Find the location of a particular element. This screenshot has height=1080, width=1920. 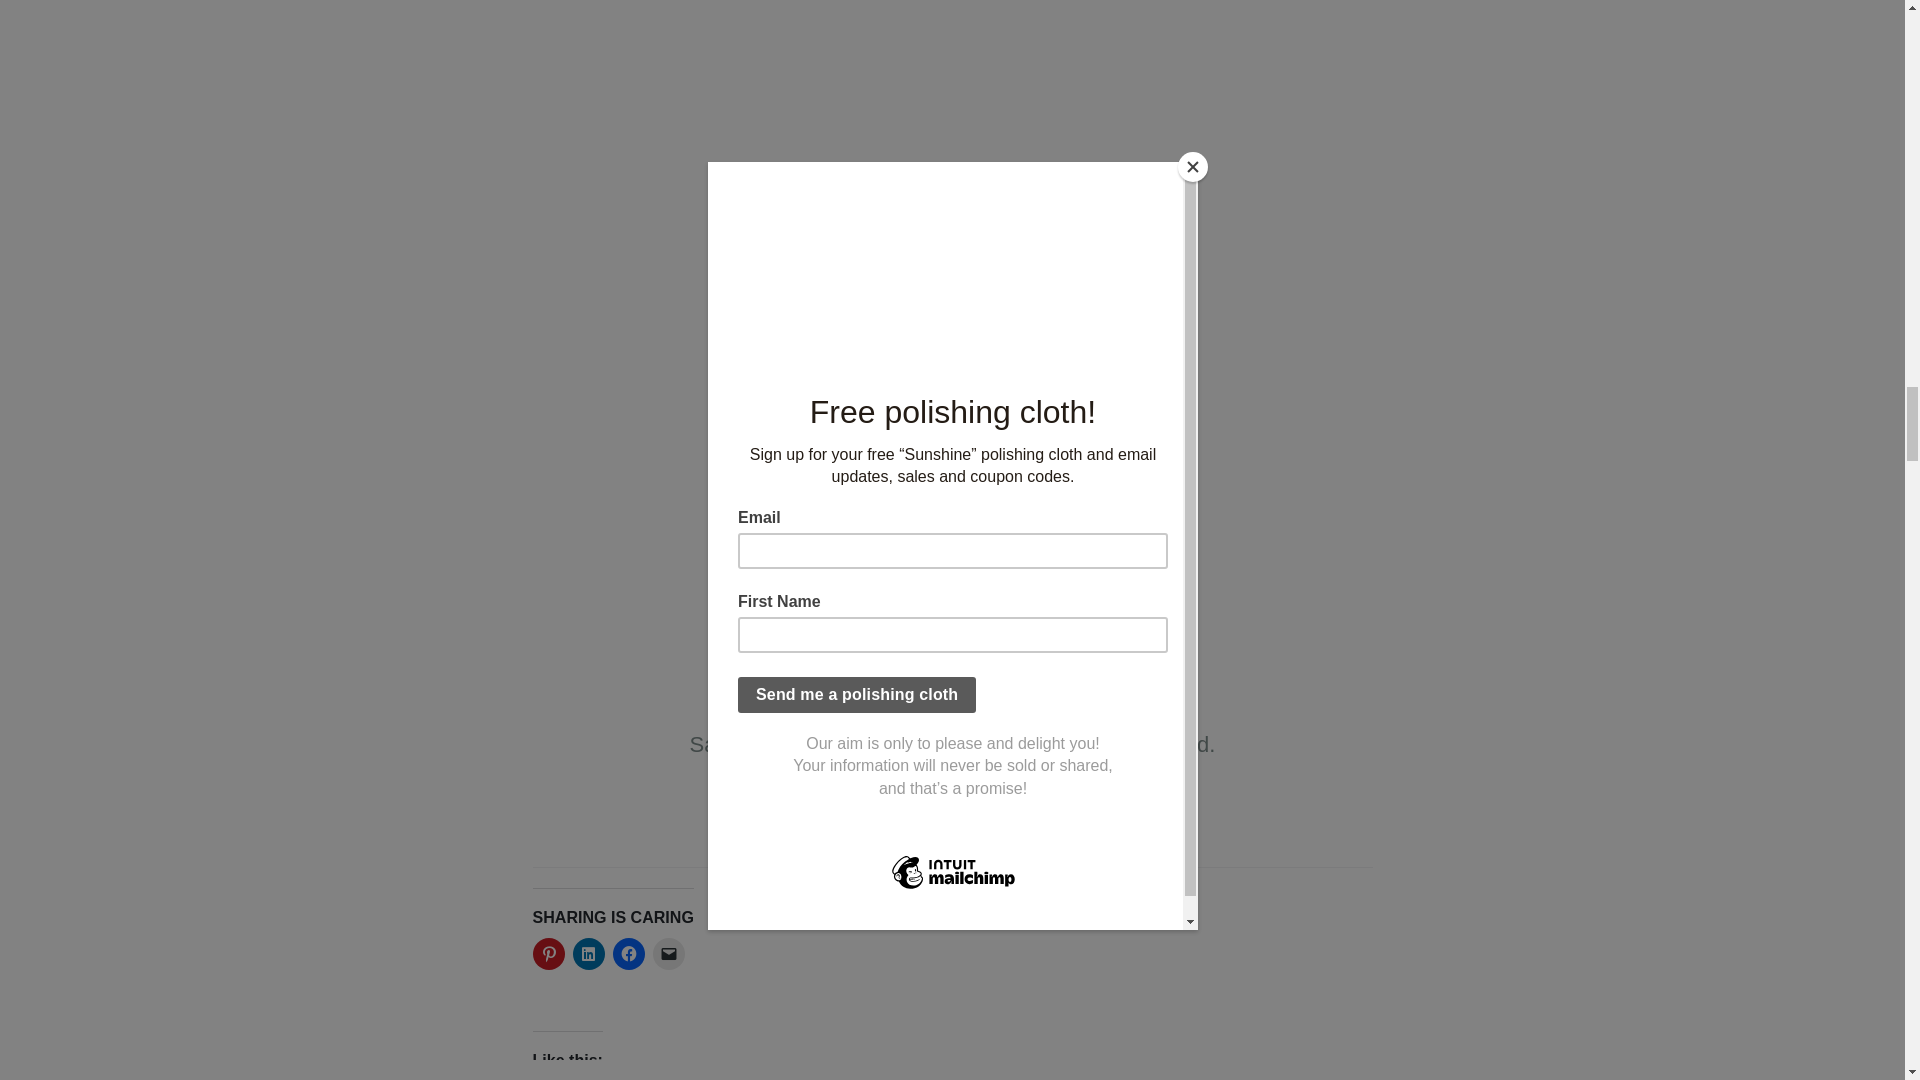

Click to share on Pinterest is located at coordinates (548, 954).